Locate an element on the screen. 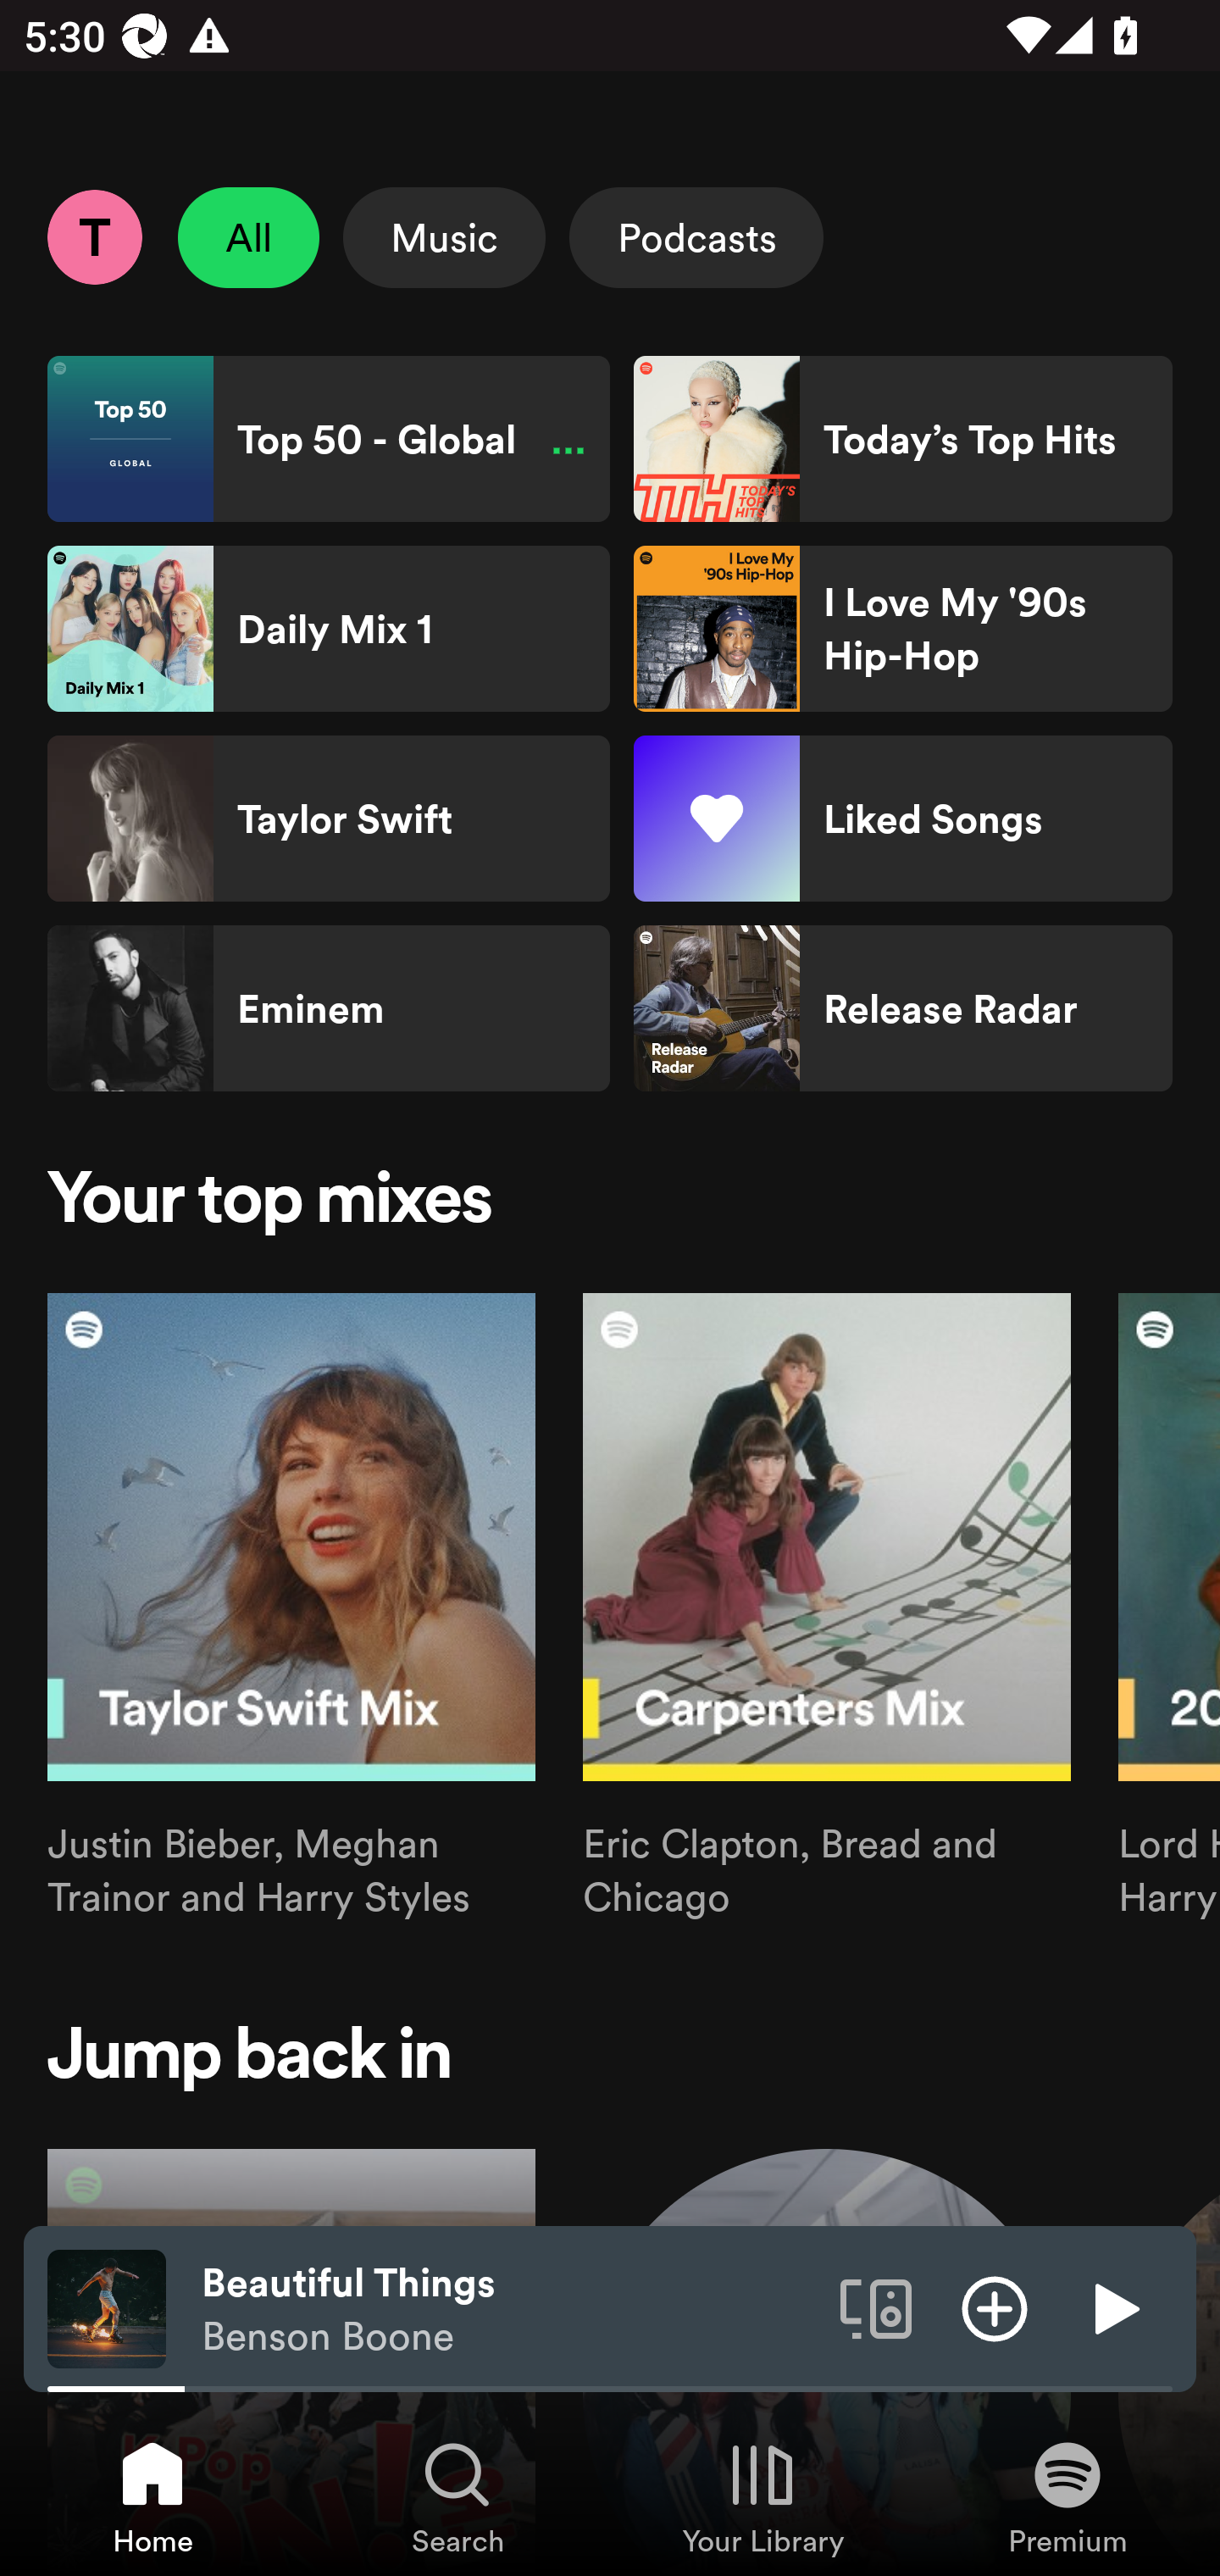  Today’s Top Hits Shortcut Today’s Top Hits is located at coordinates (902, 439).